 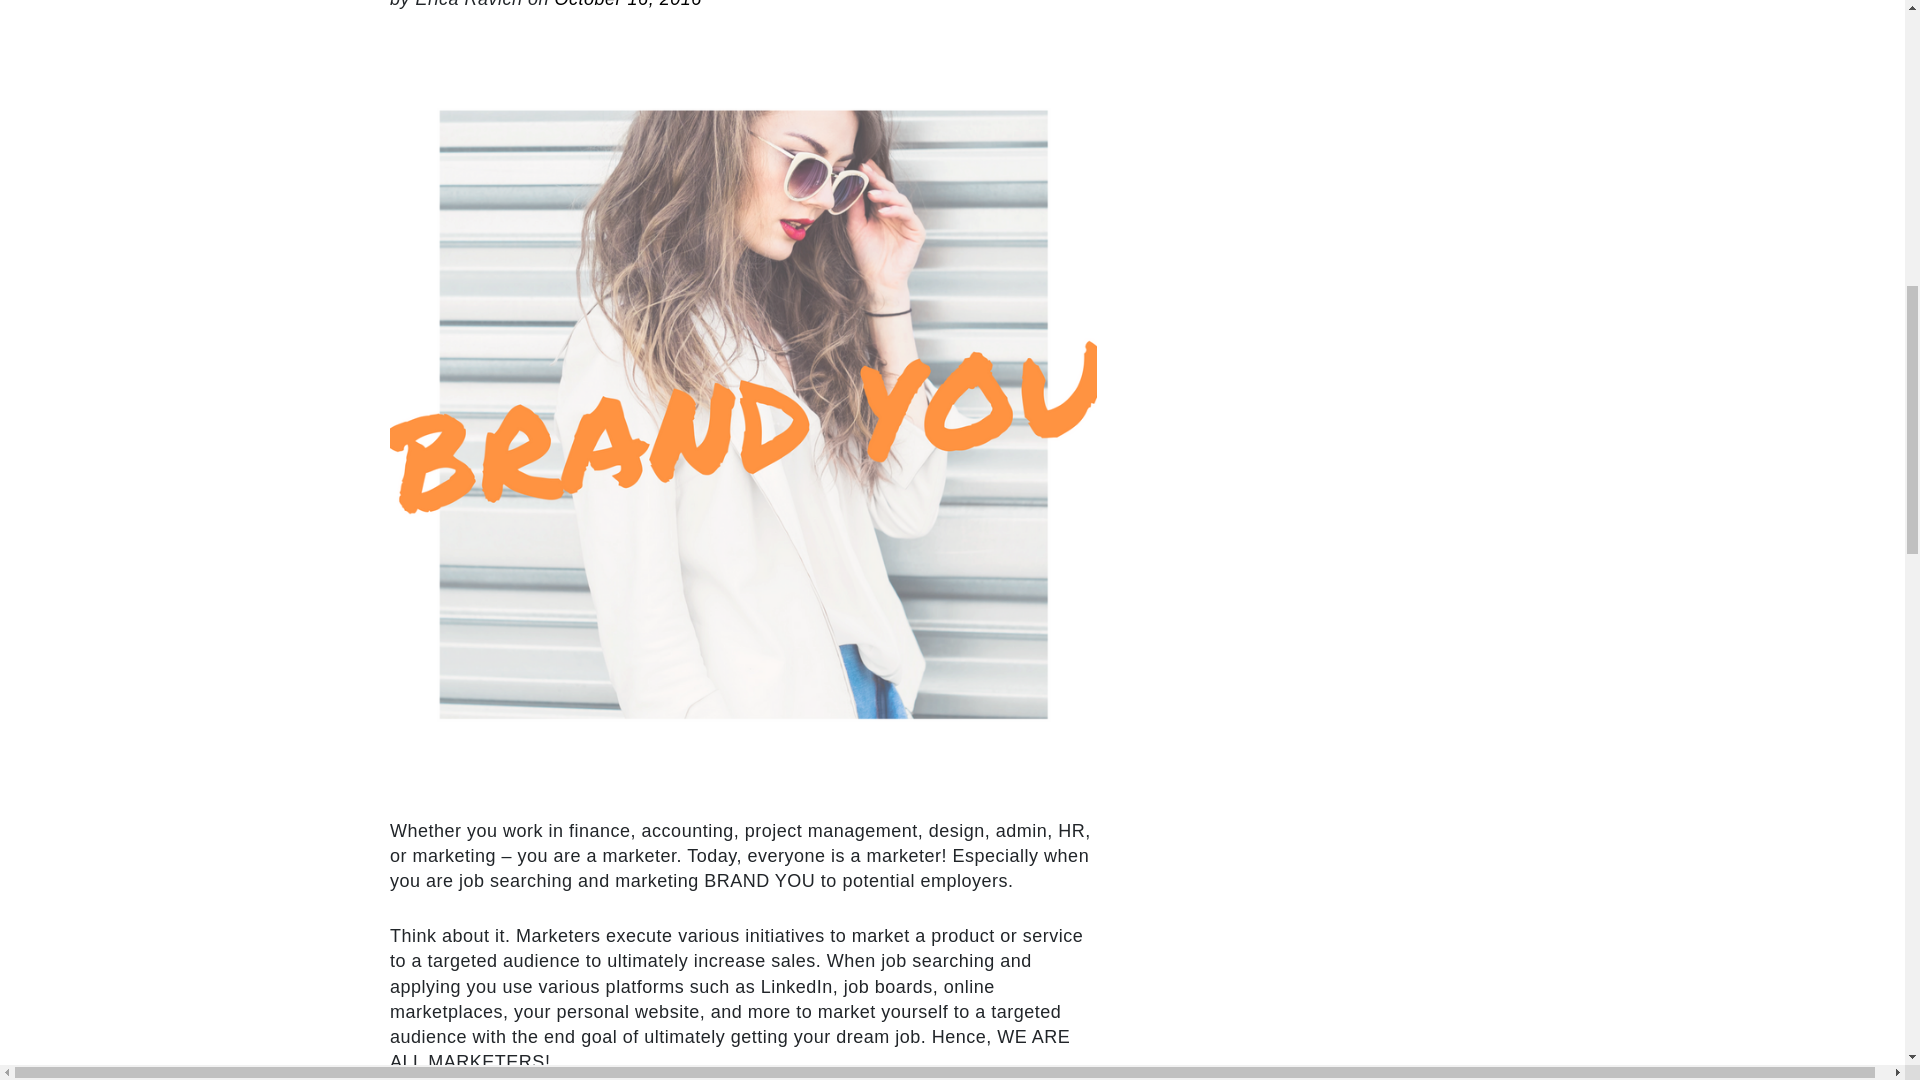 What do you see at coordinates (628, 4) in the screenshot?
I see `October 16, 2016` at bounding box center [628, 4].